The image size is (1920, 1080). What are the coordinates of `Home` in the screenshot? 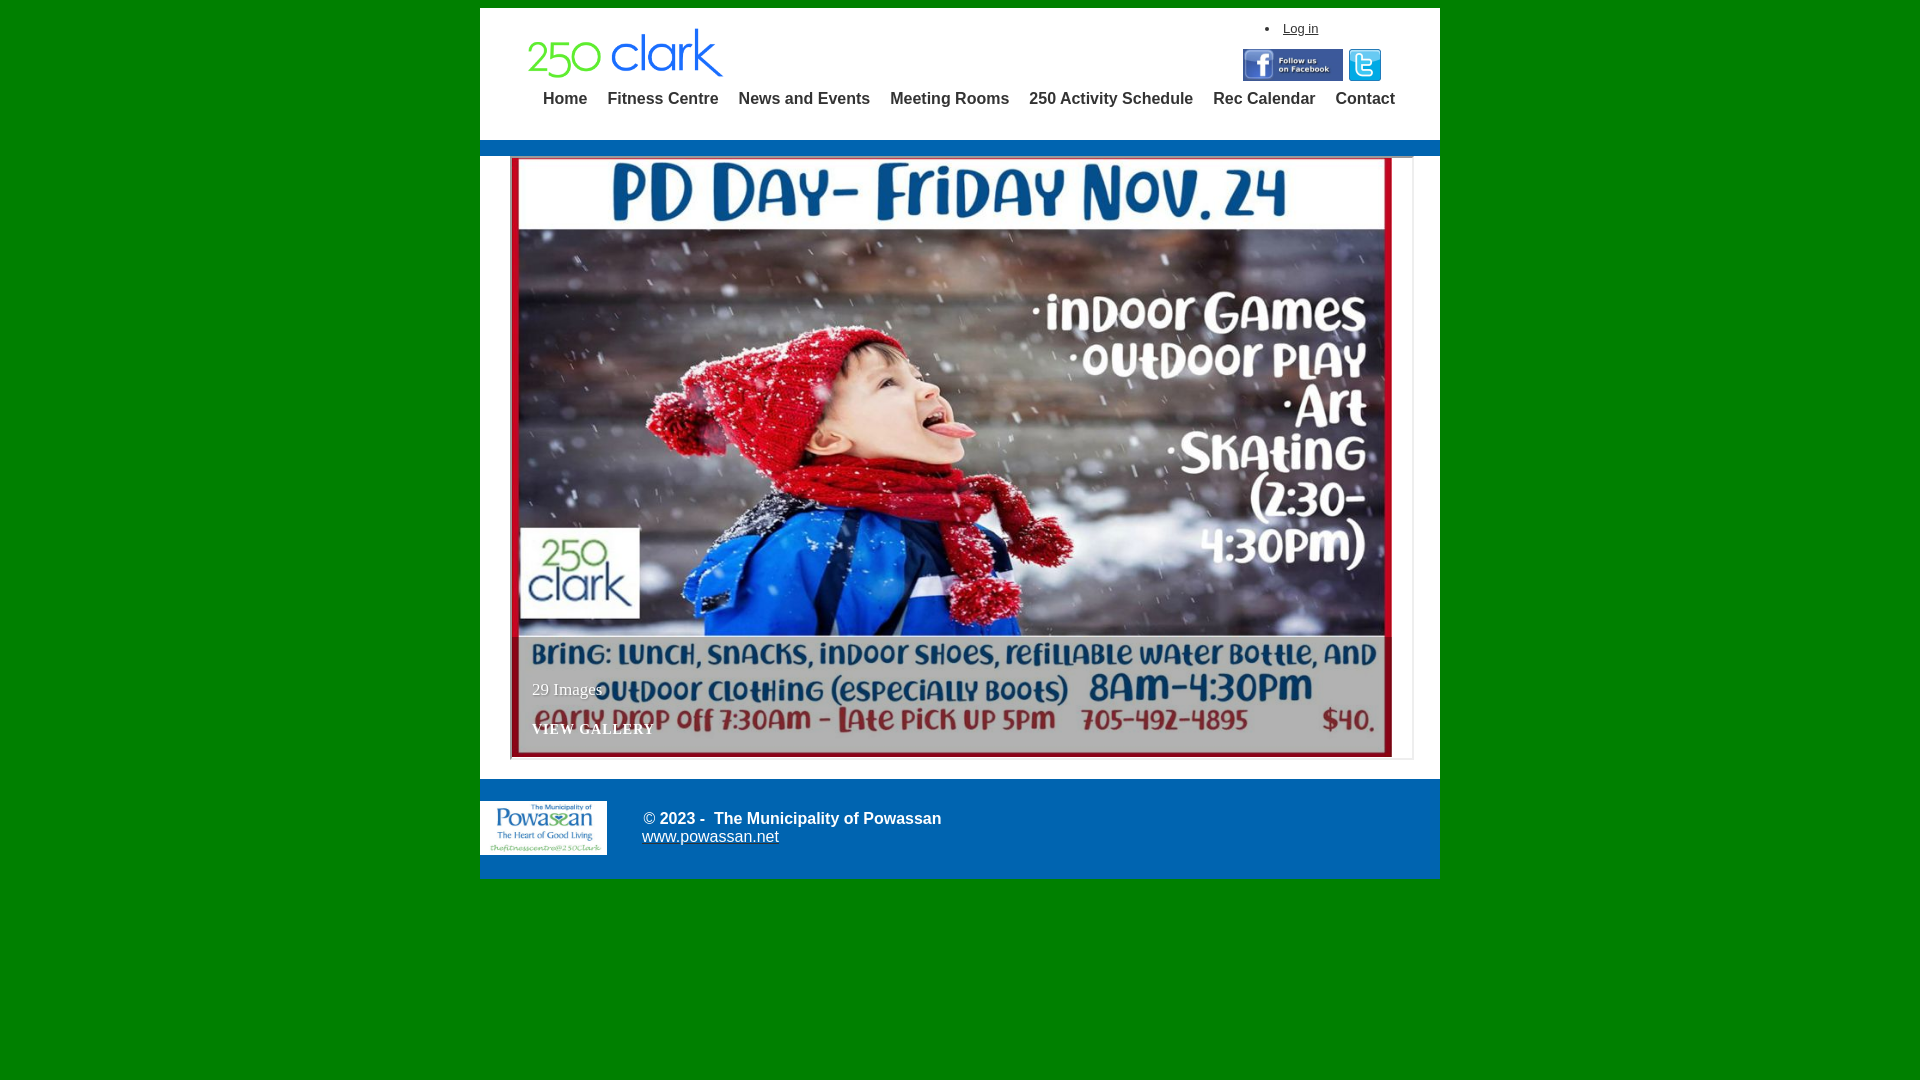 It's located at (565, 99).